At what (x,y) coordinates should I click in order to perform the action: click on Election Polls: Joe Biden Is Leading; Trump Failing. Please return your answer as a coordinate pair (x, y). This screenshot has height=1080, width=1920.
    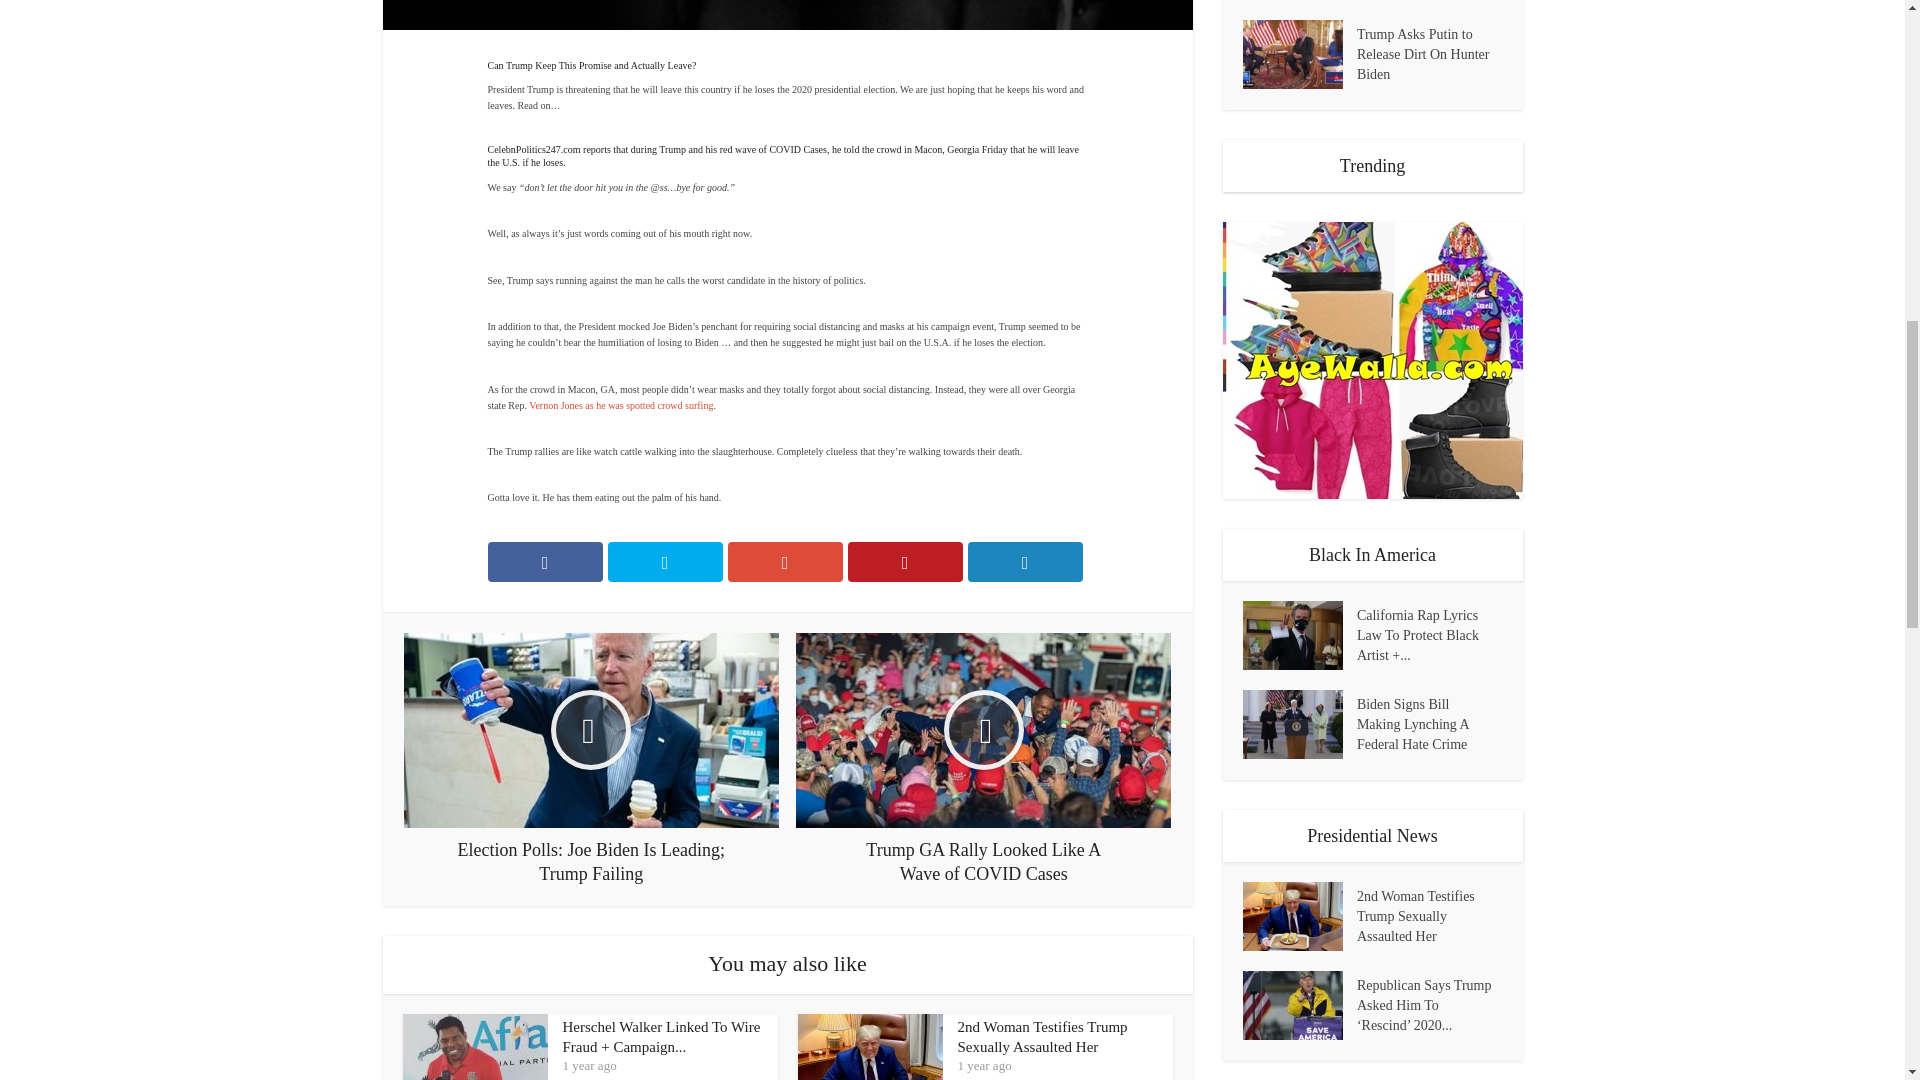
    Looking at the image, I should click on (591, 758).